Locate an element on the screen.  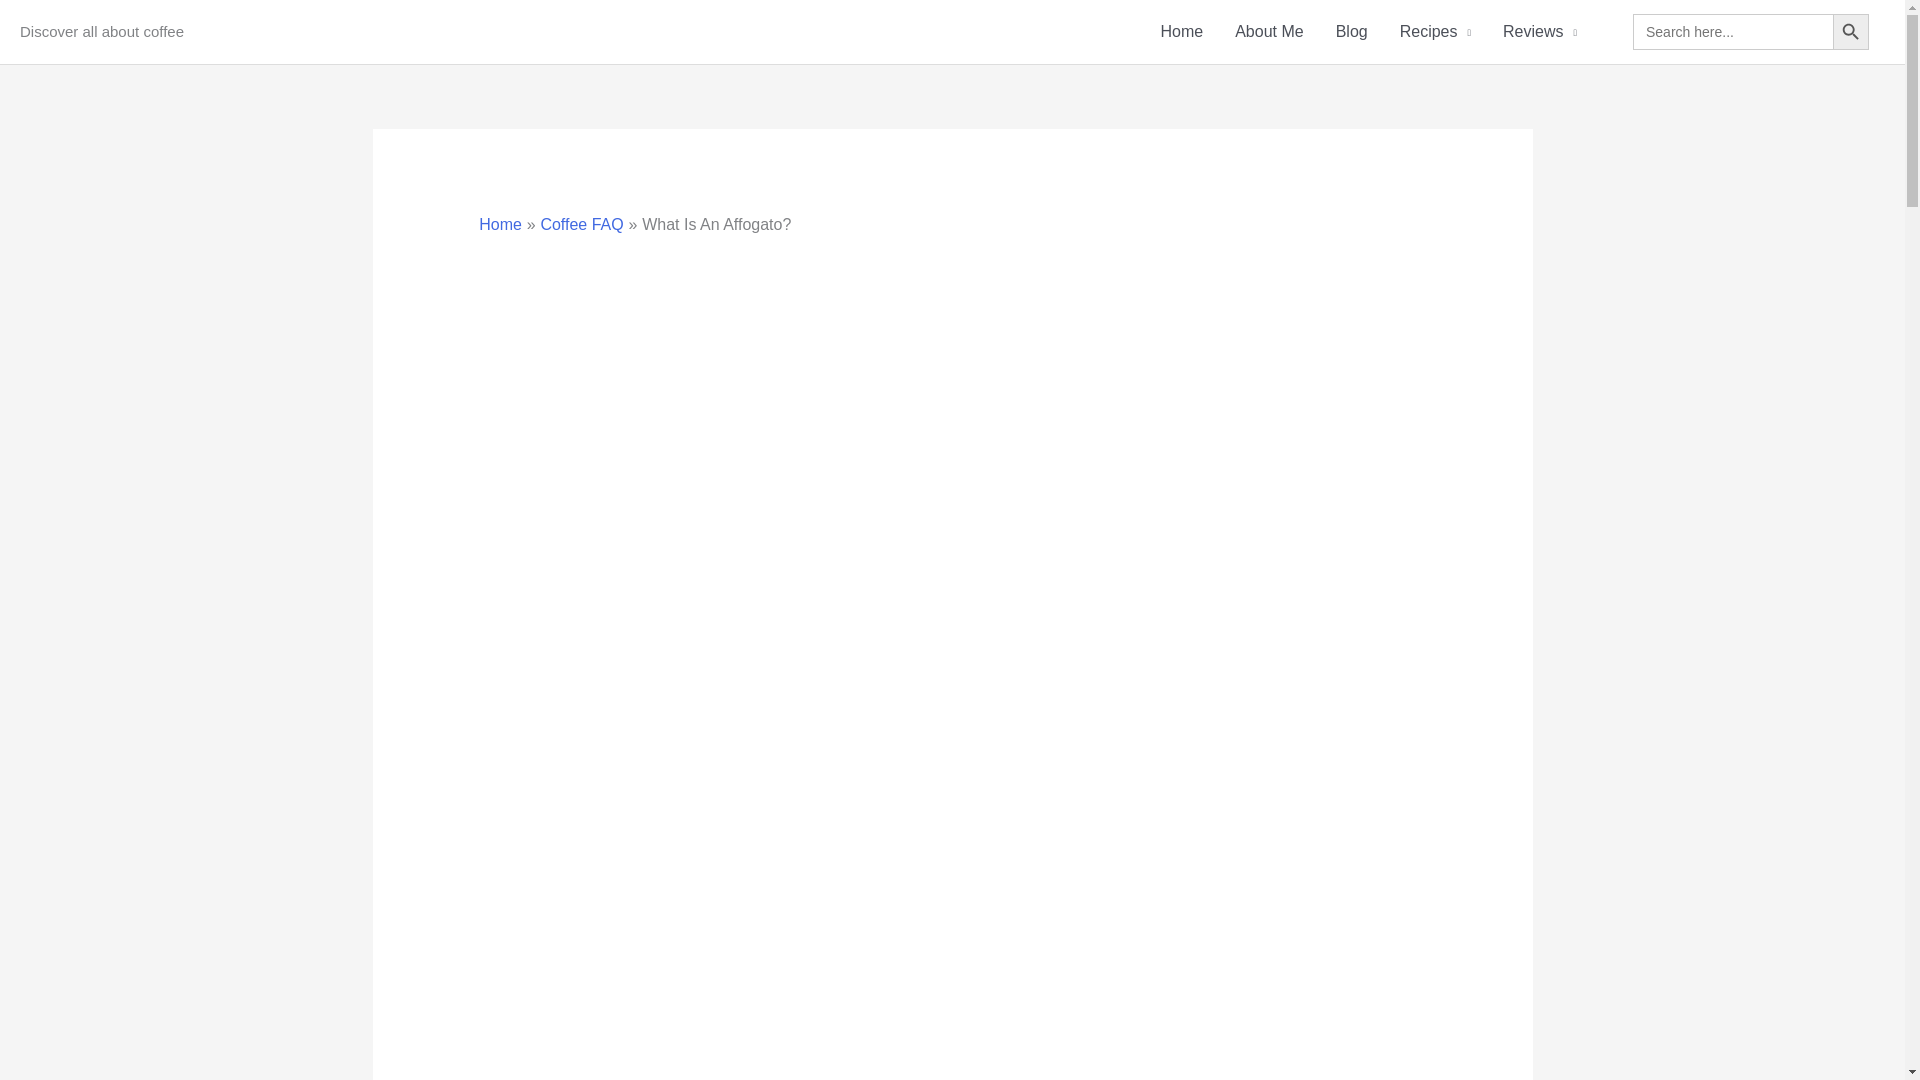
Blog is located at coordinates (1352, 32).